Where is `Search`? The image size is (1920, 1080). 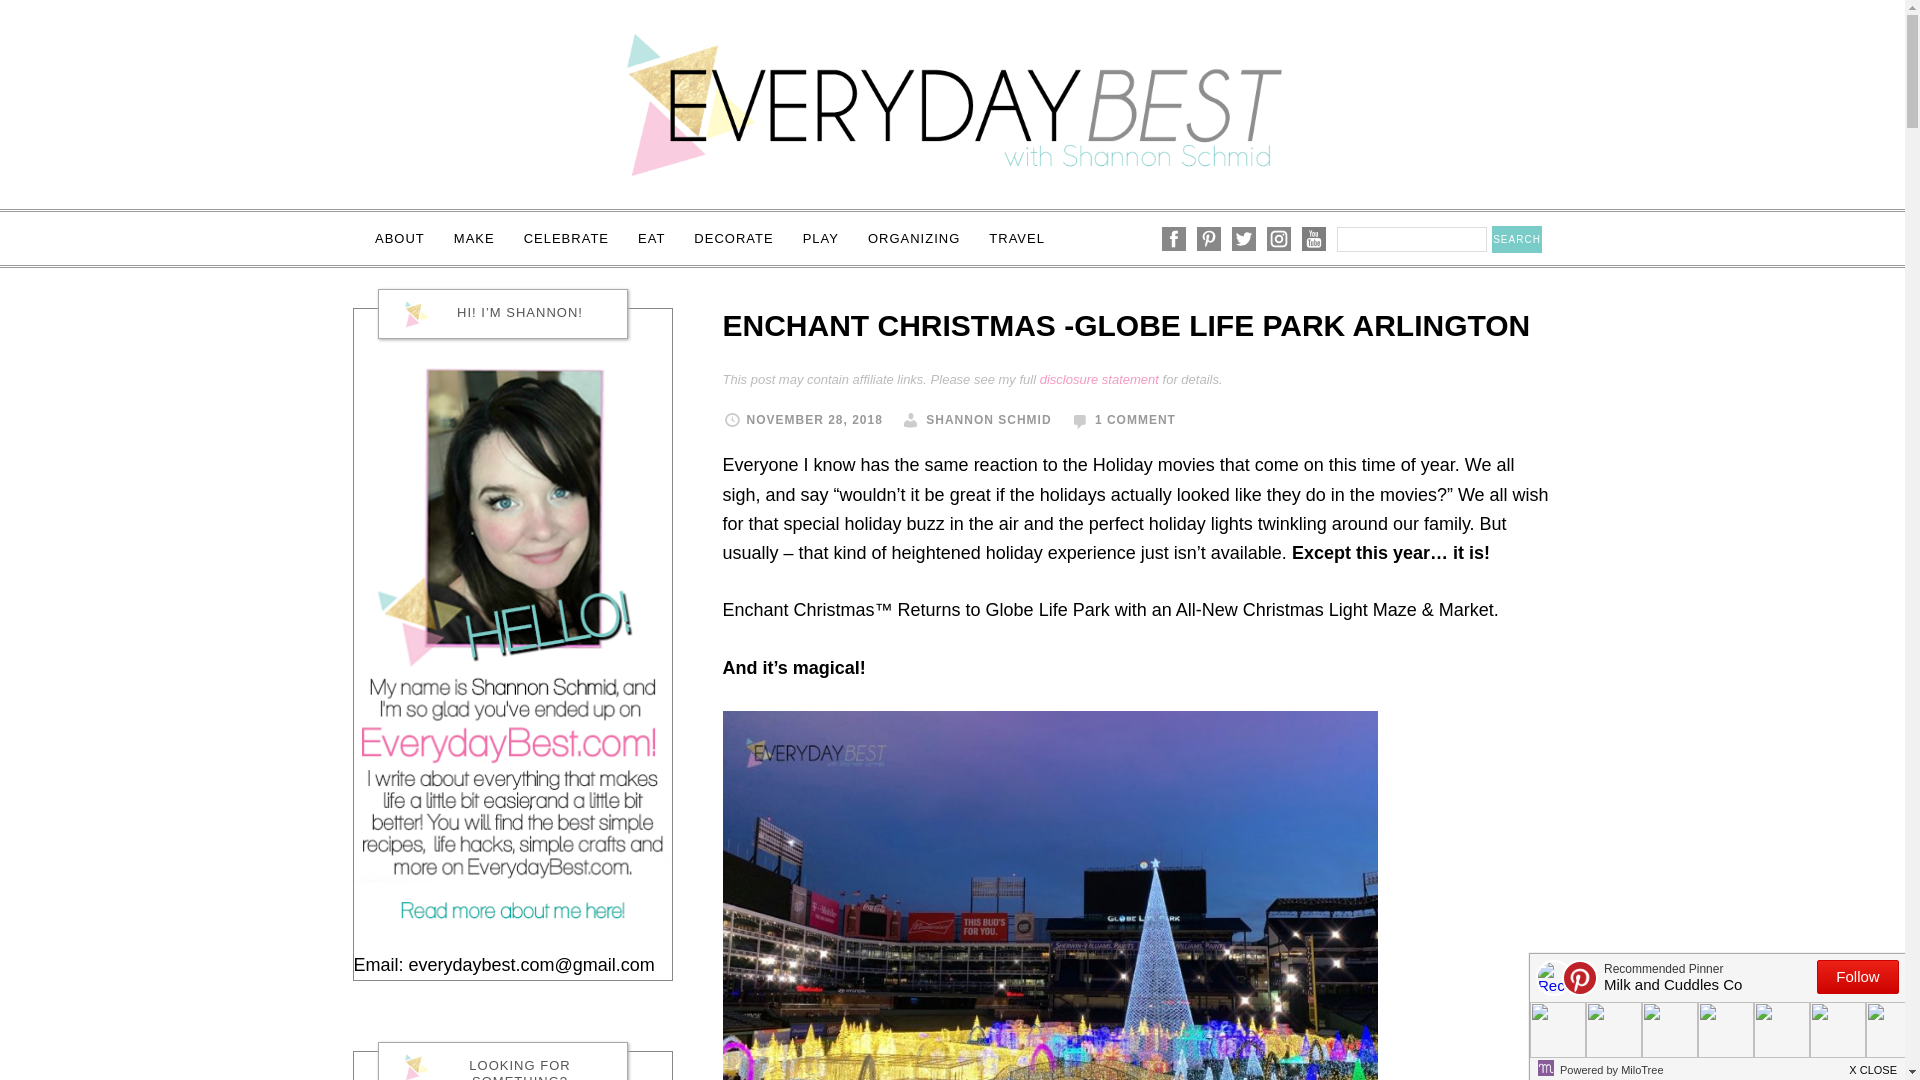
Search is located at coordinates (1516, 238).